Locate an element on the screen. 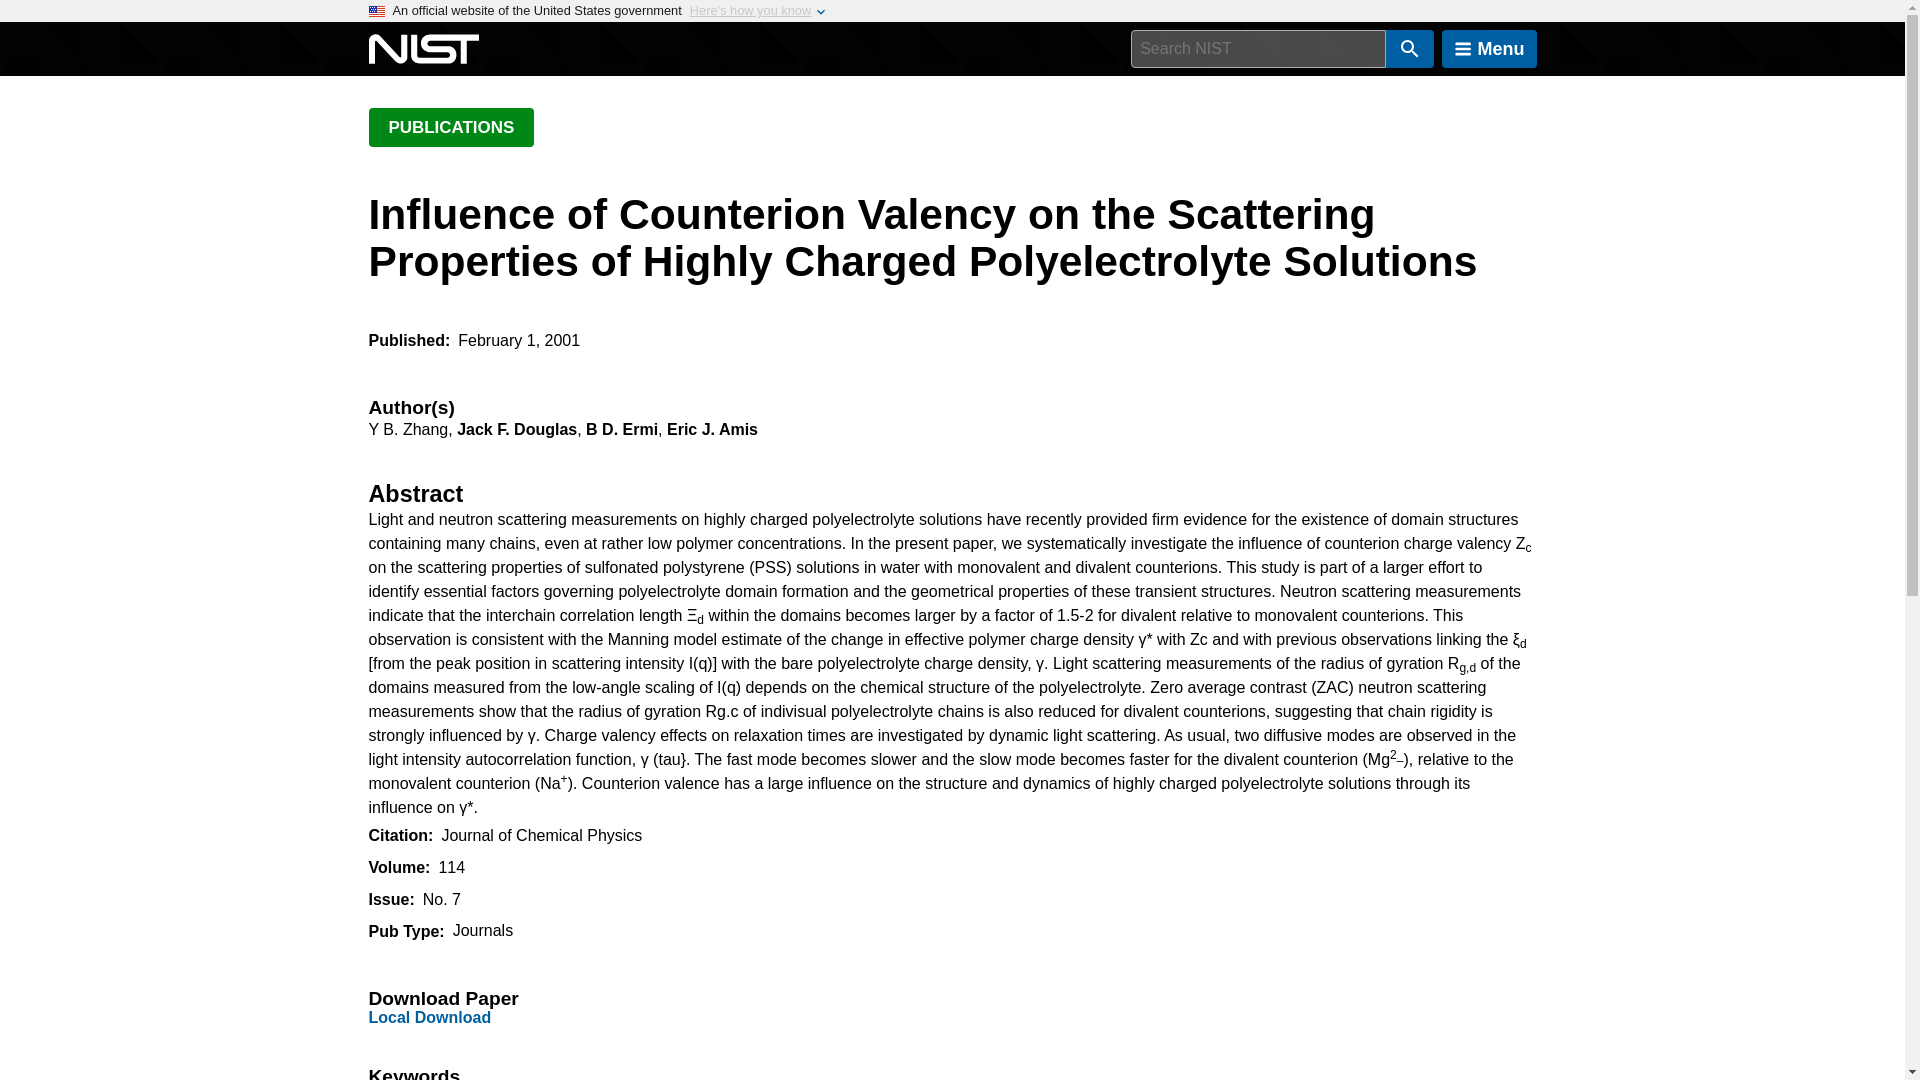 The image size is (1920, 1080). Menu is located at coordinates (1489, 49).